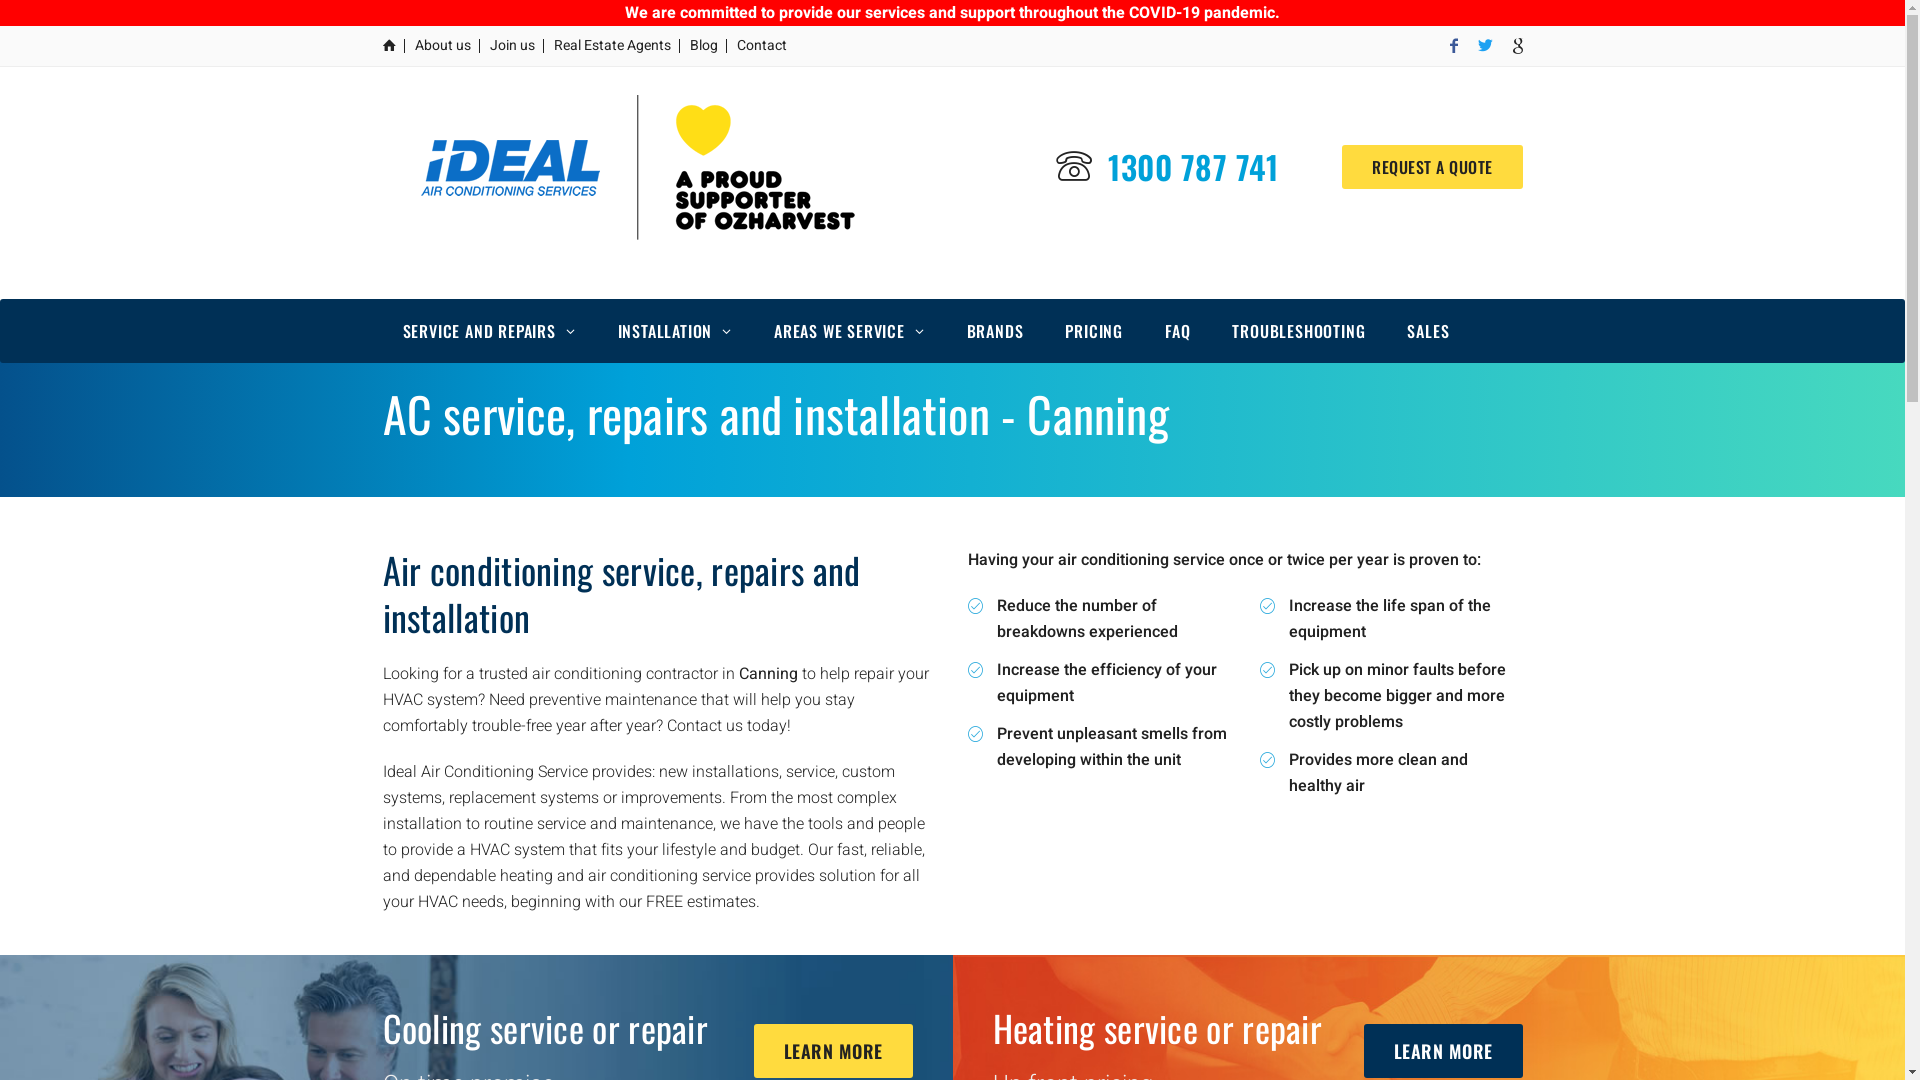 The image size is (1920, 1080). What do you see at coordinates (1432, 167) in the screenshot?
I see `REQUEST A QUOTE` at bounding box center [1432, 167].